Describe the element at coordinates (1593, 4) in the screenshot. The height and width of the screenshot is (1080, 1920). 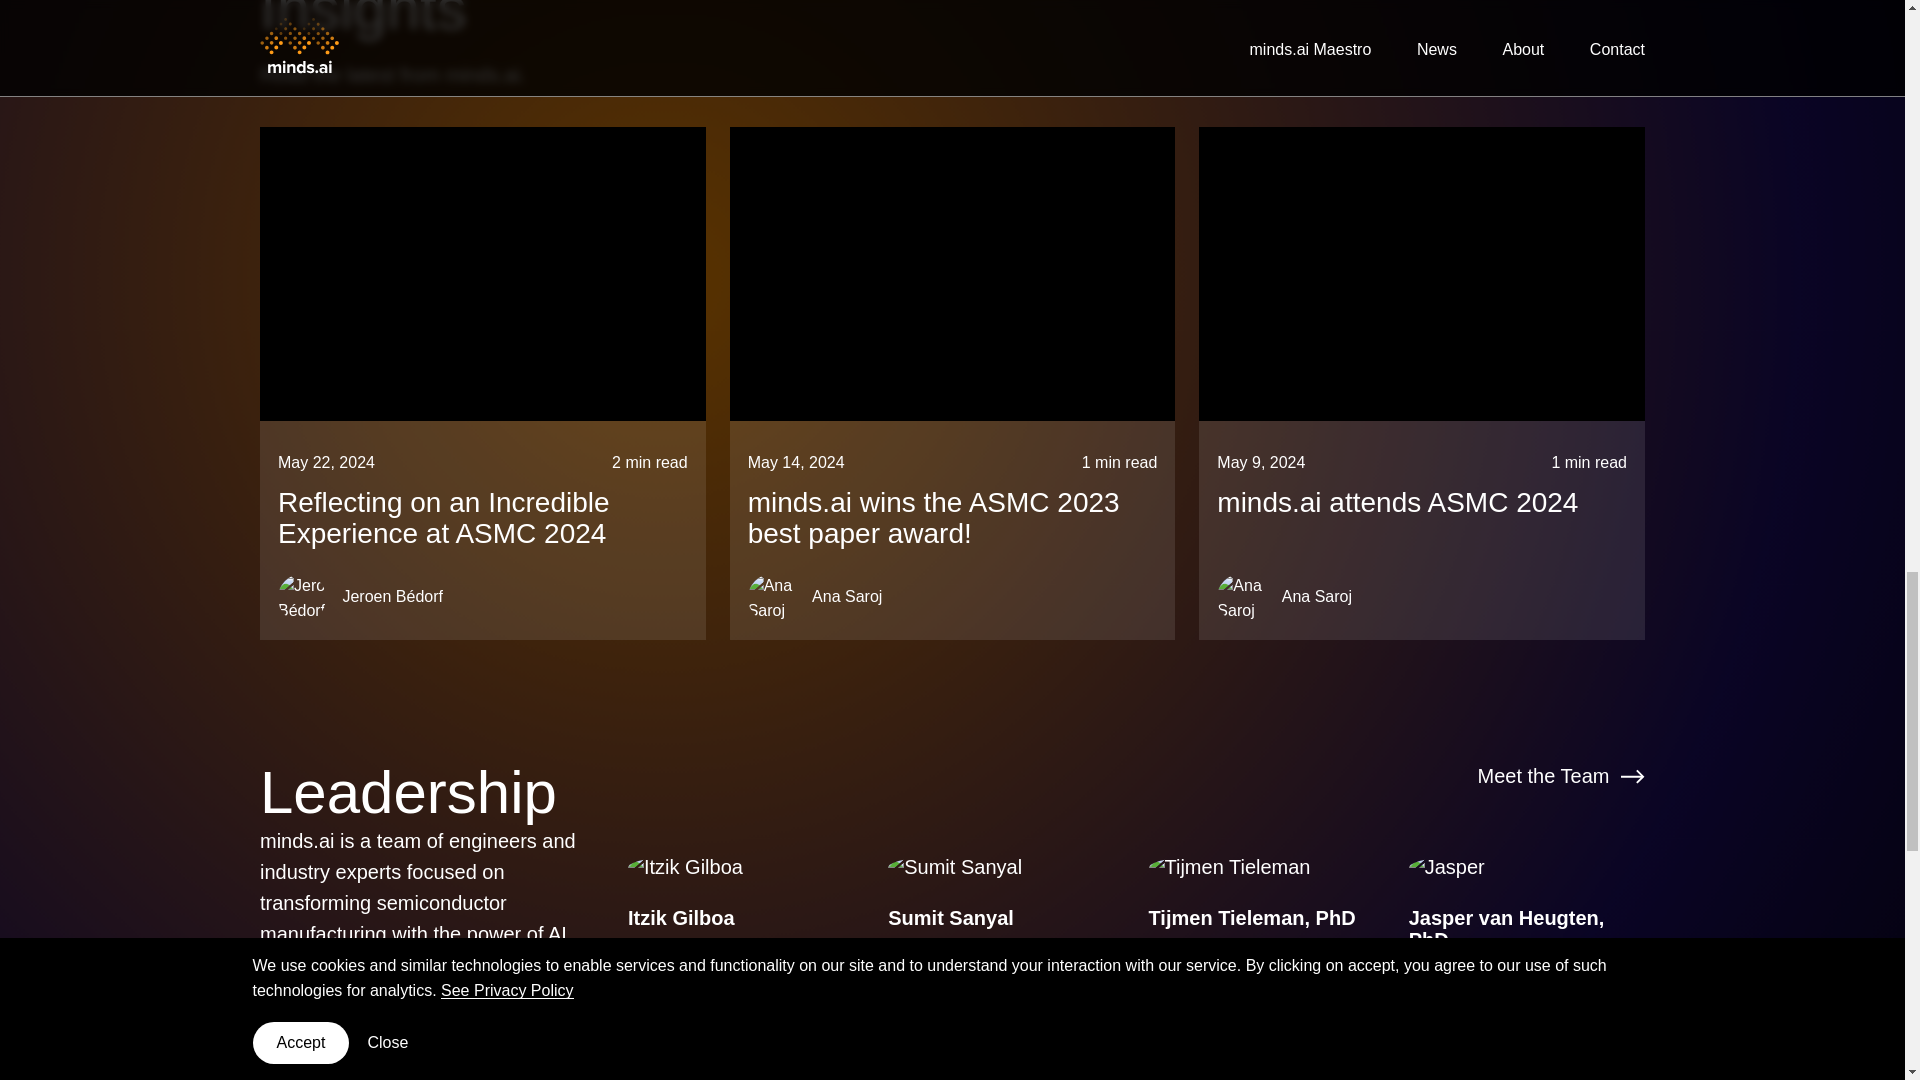
I see `View all` at that location.